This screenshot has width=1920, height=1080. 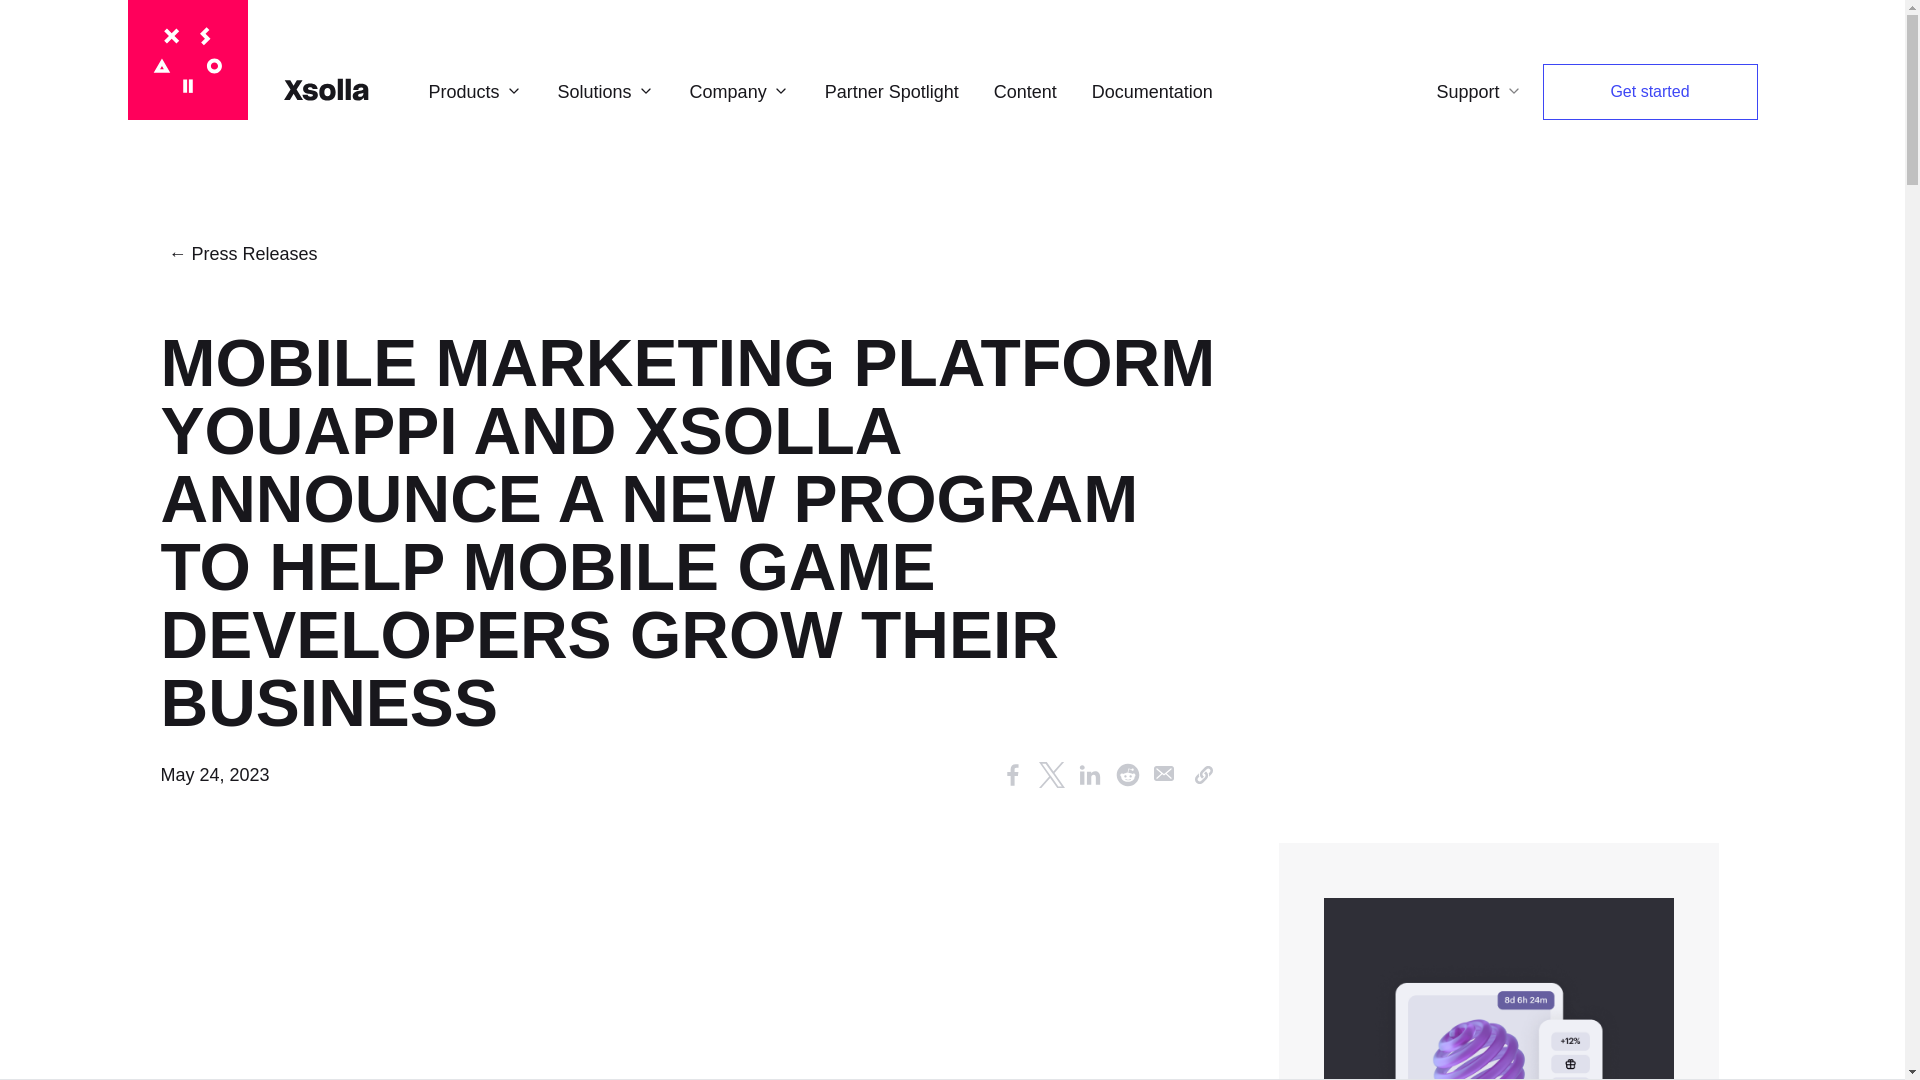 What do you see at coordinates (1026, 91) in the screenshot?
I see `Content` at bounding box center [1026, 91].